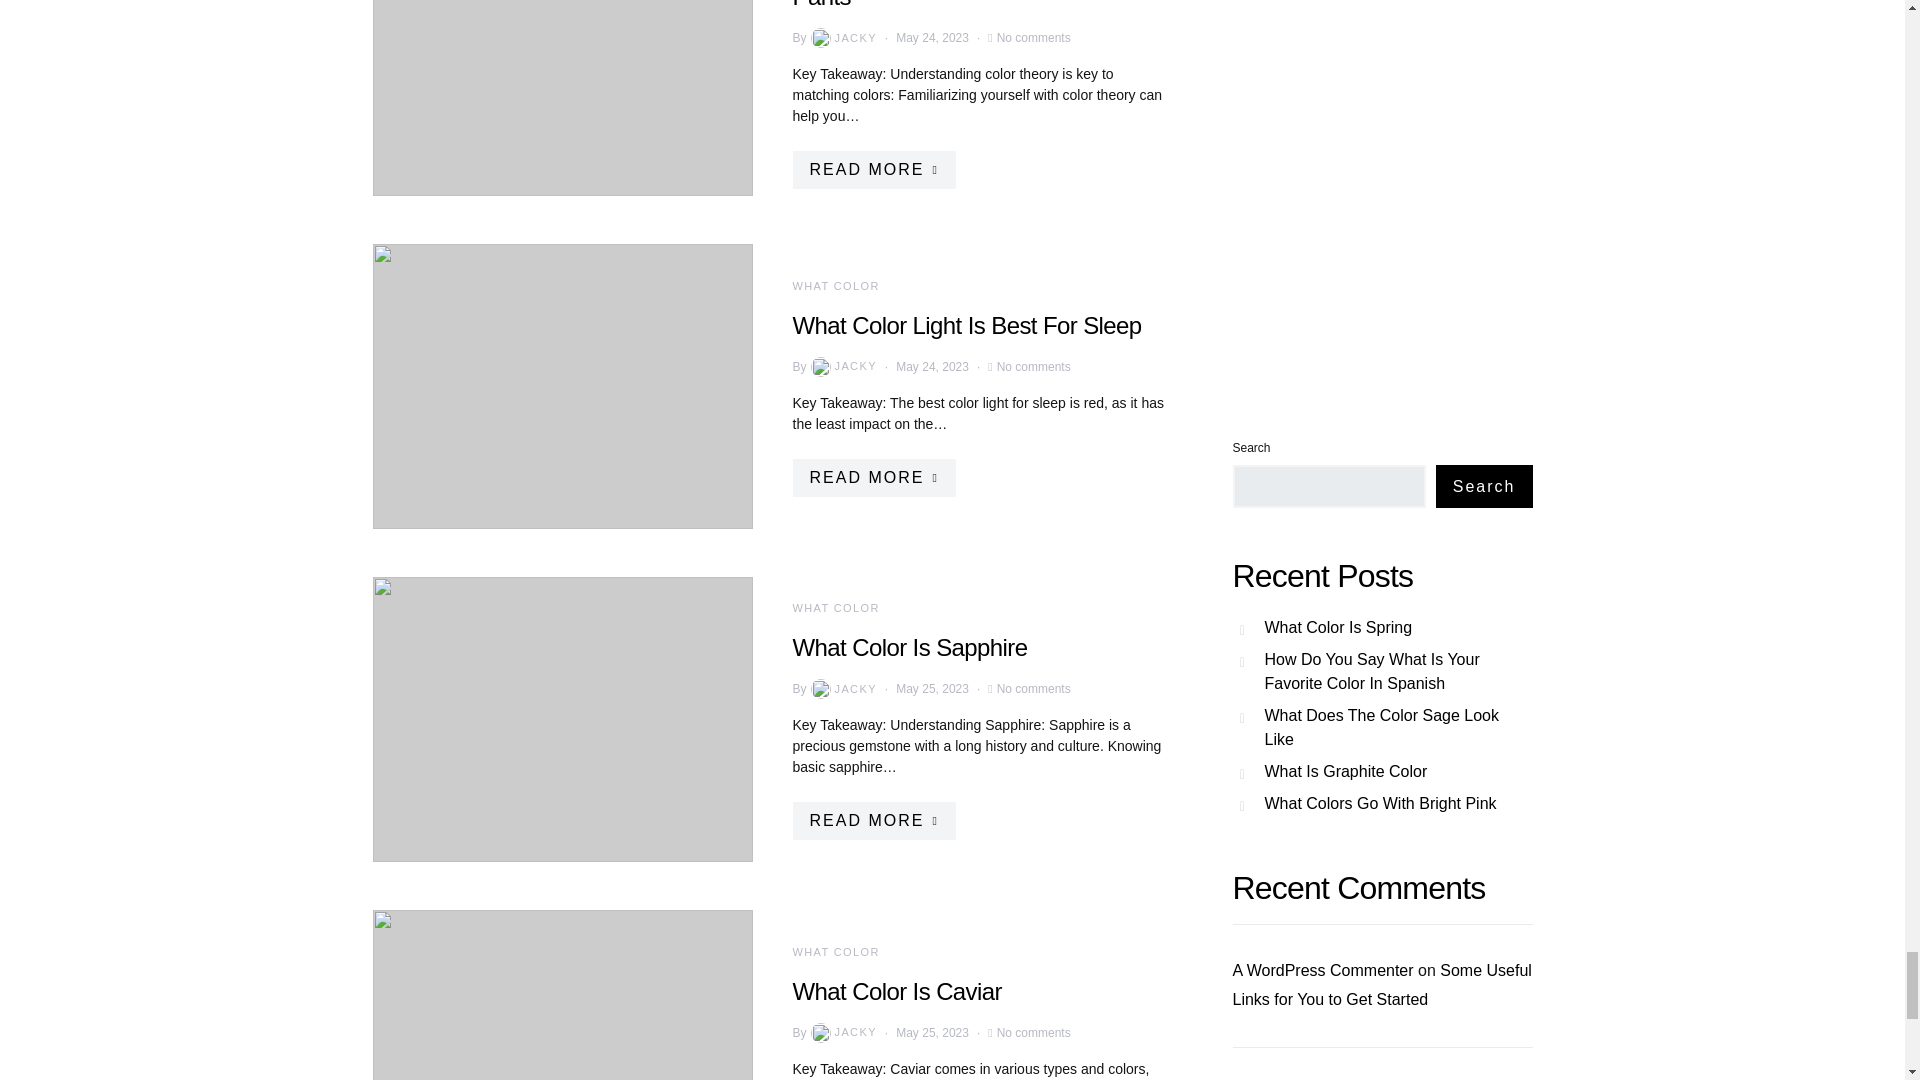 The width and height of the screenshot is (1920, 1080). Describe the element at coordinates (872, 170) in the screenshot. I see `READ MORE` at that location.